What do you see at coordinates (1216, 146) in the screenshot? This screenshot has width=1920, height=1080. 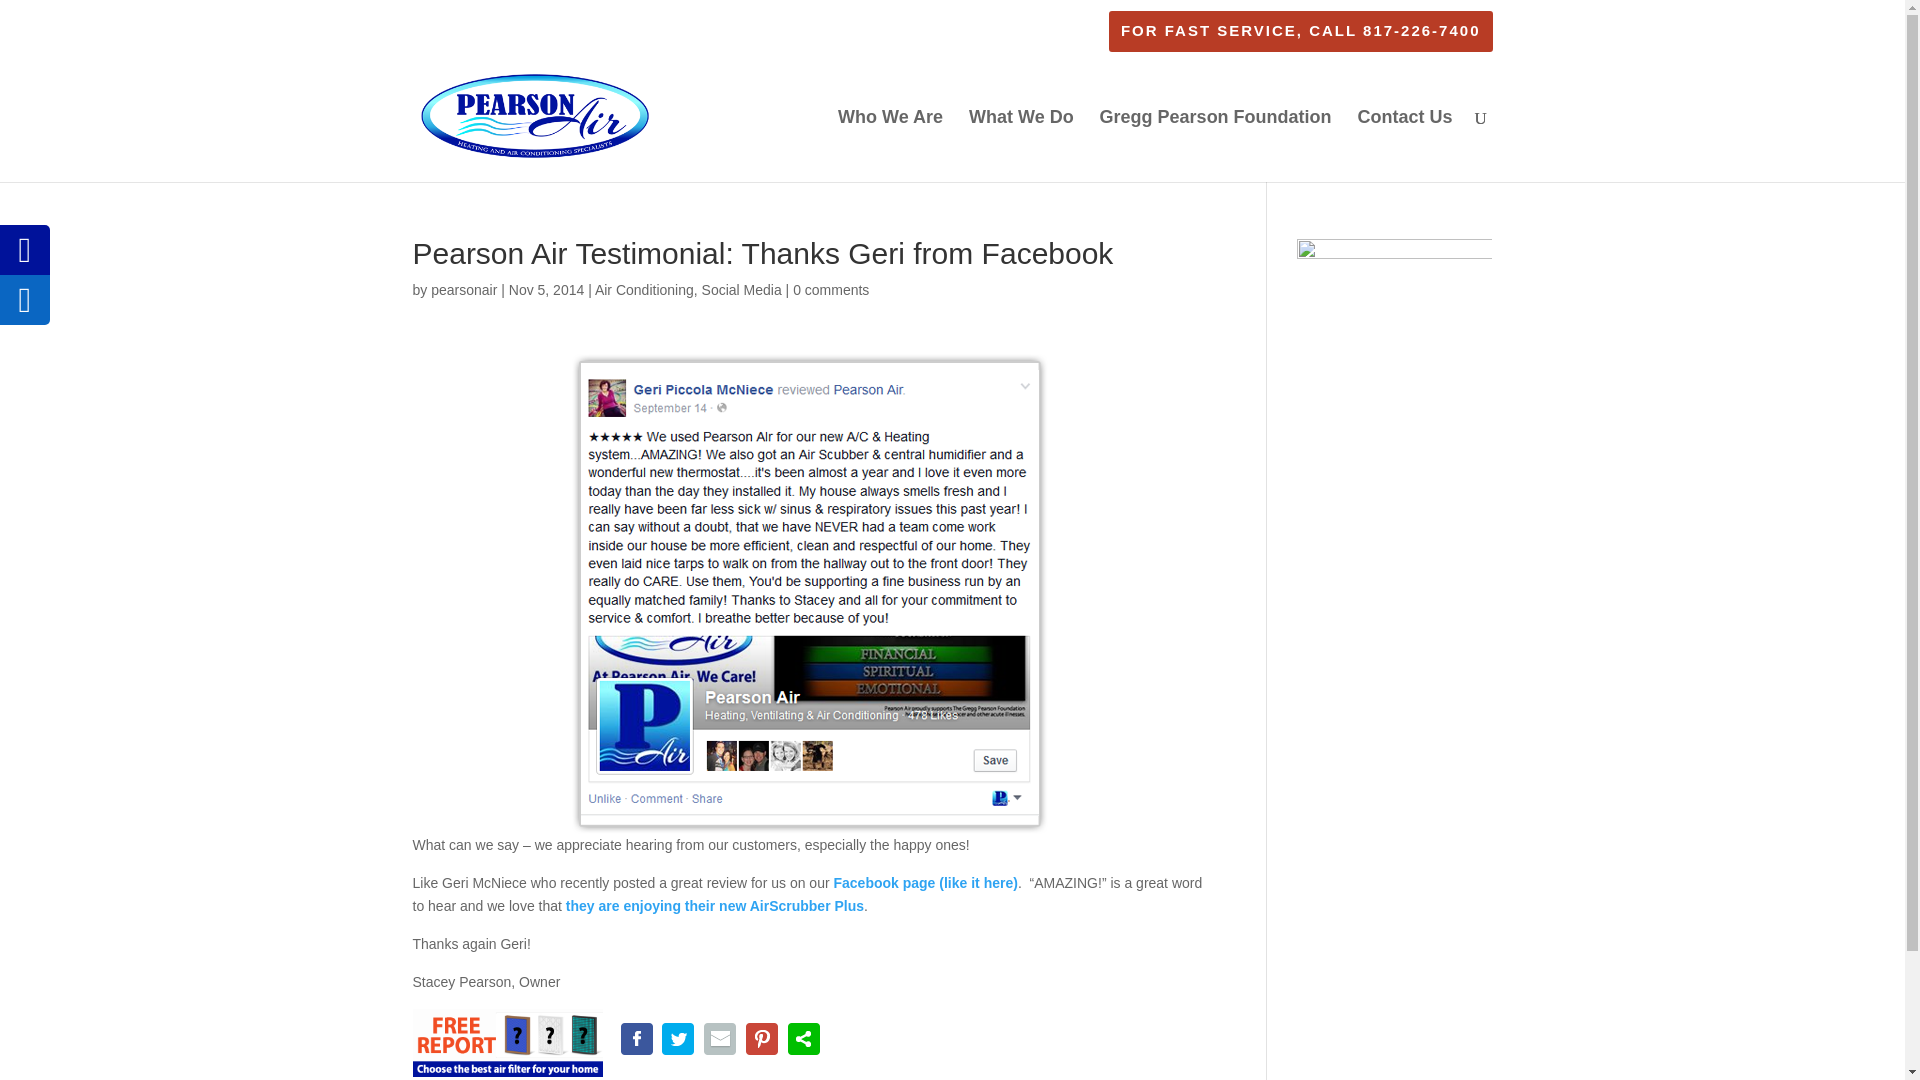 I see `Gregg Pearson Foundation` at bounding box center [1216, 146].